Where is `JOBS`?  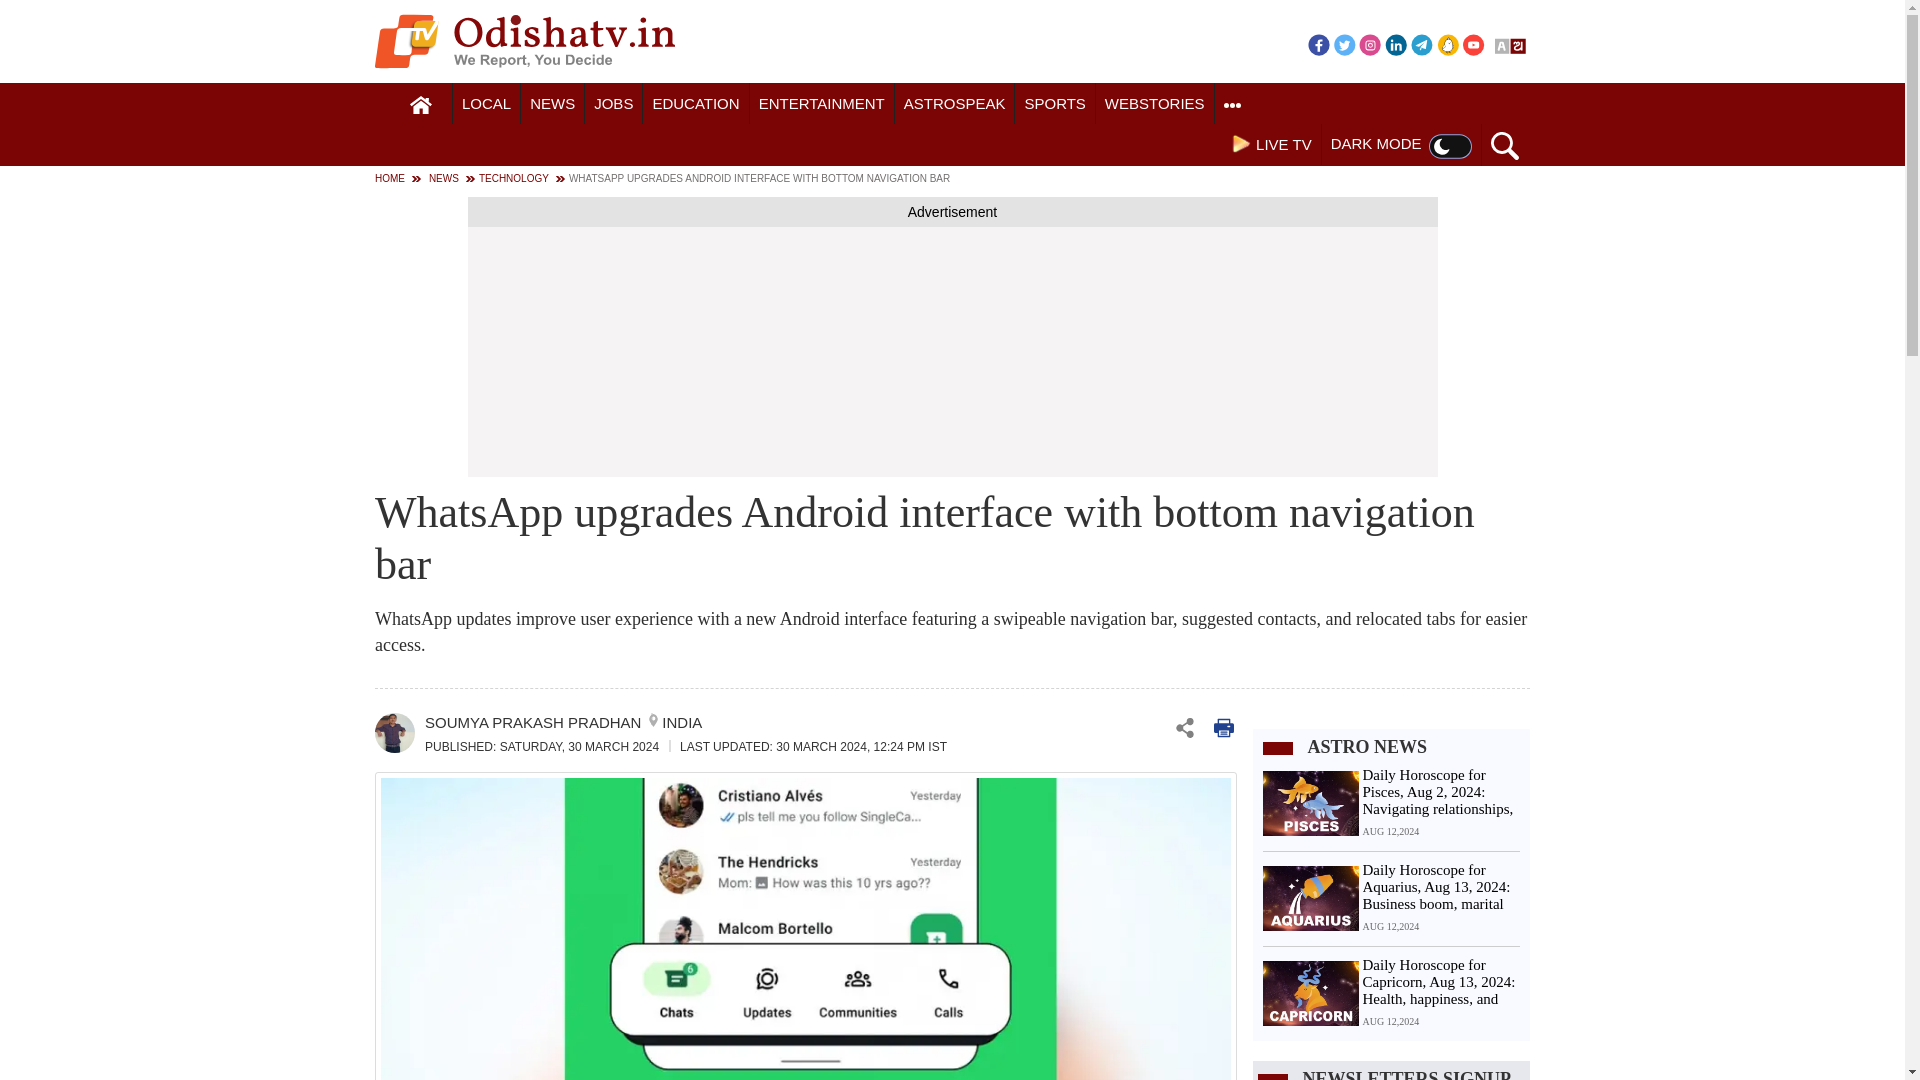 JOBS is located at coordinates (613, 104).